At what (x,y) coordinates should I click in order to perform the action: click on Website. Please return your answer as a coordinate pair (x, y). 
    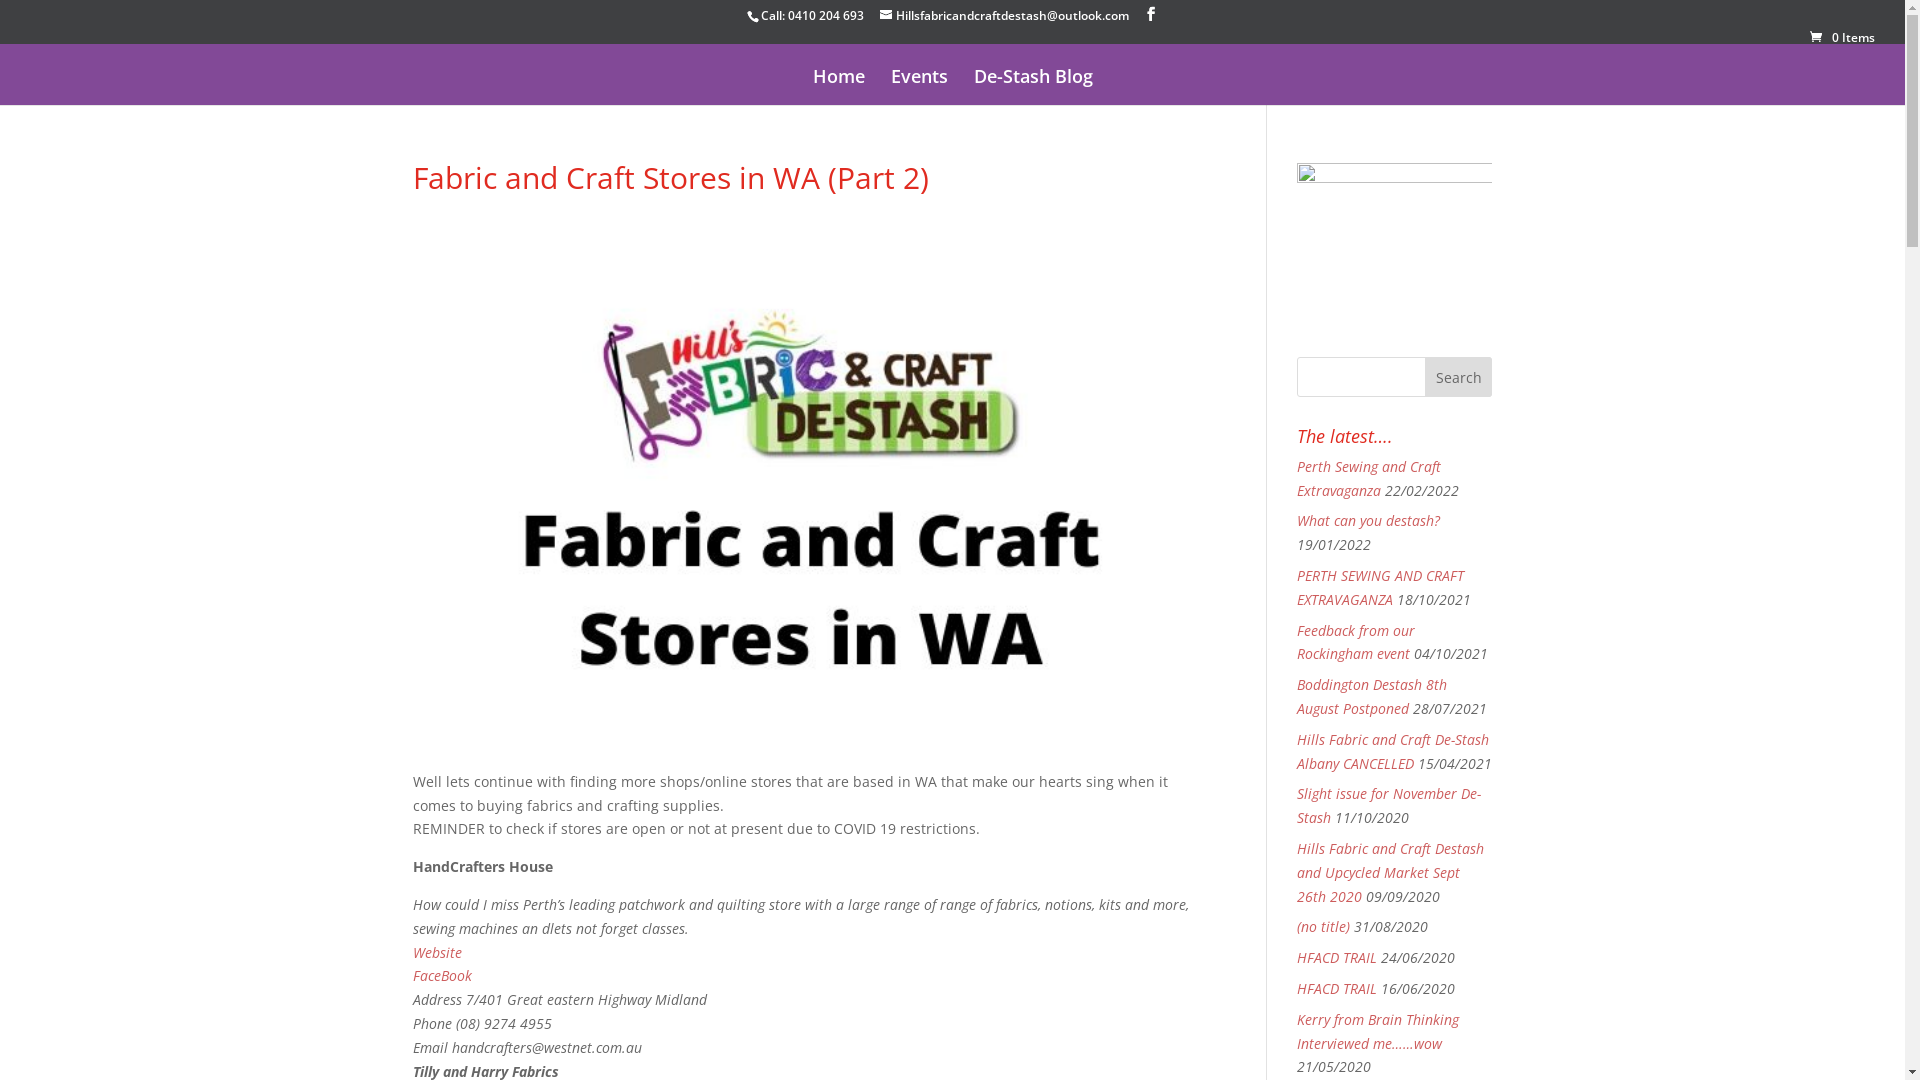
    Looking at the image, I should click on (436, 952).